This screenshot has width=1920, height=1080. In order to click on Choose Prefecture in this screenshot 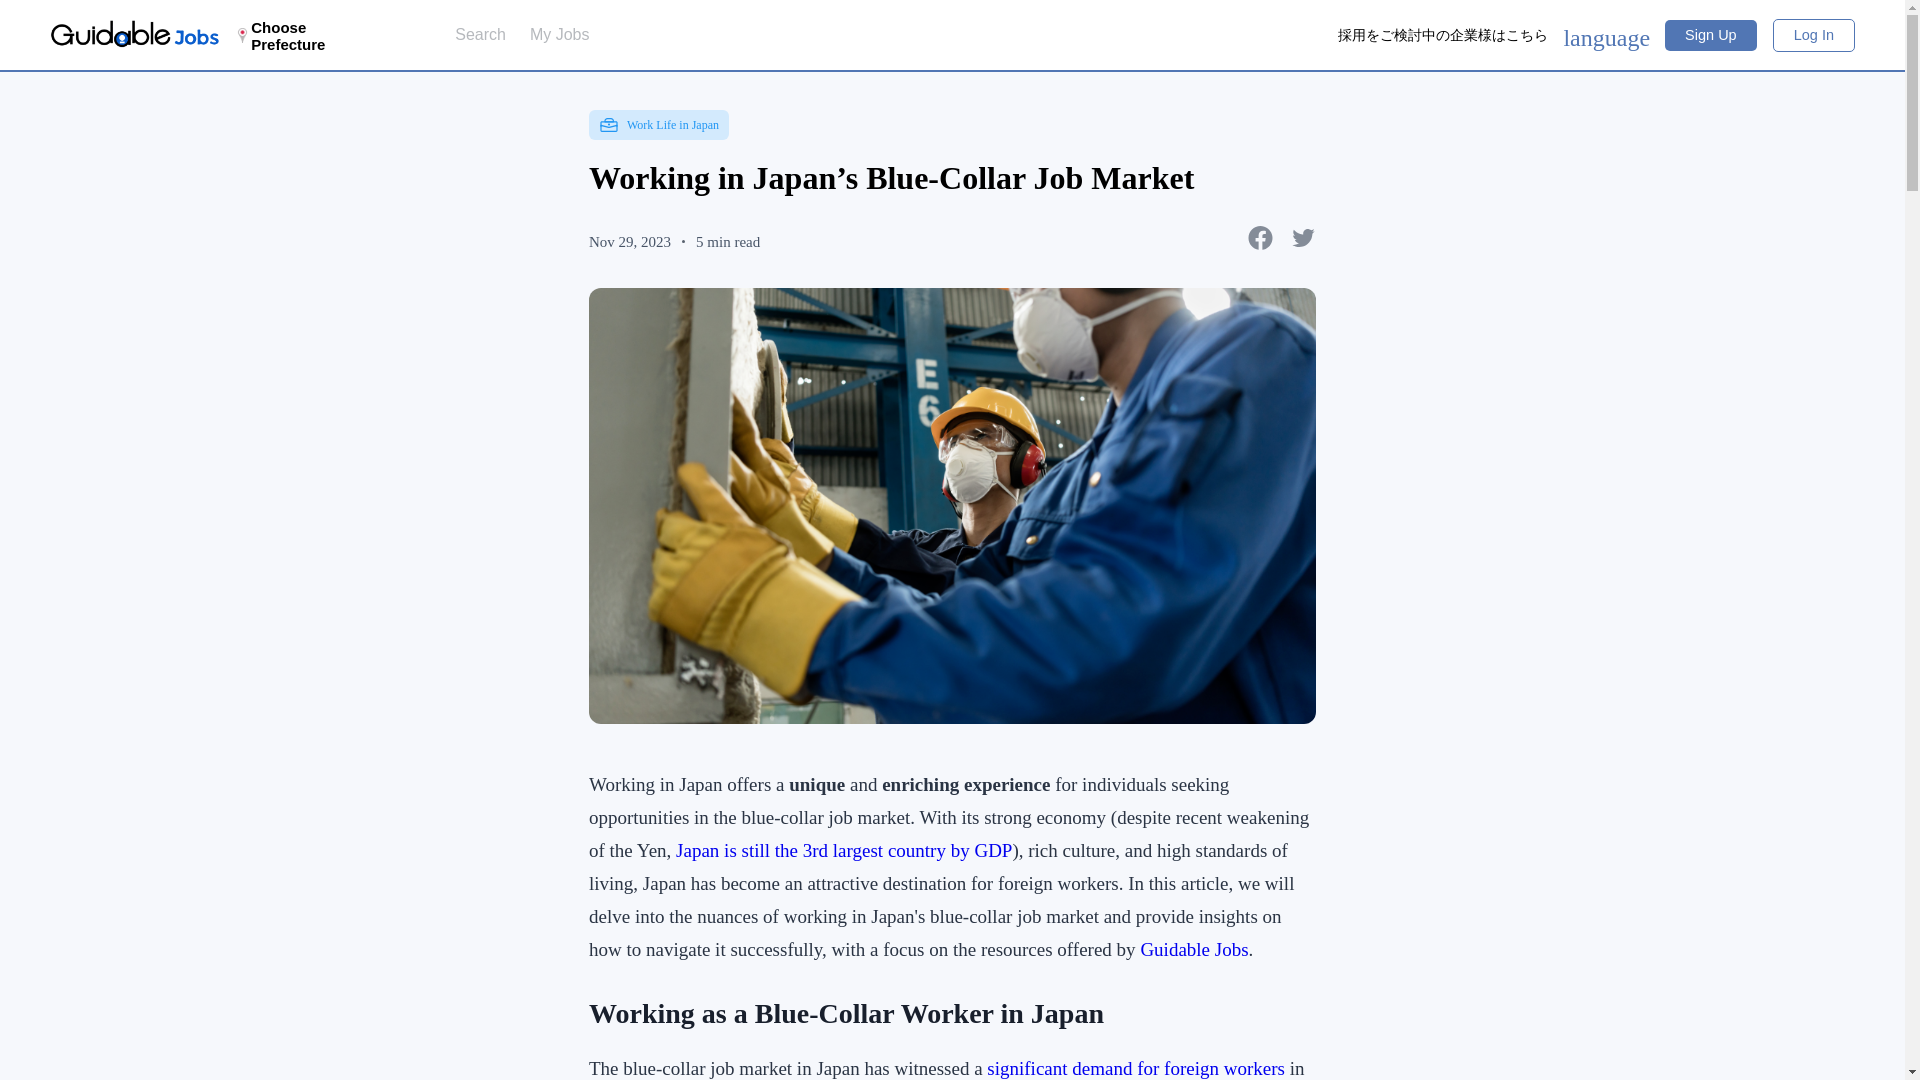, I will do `click(312, 36)`.